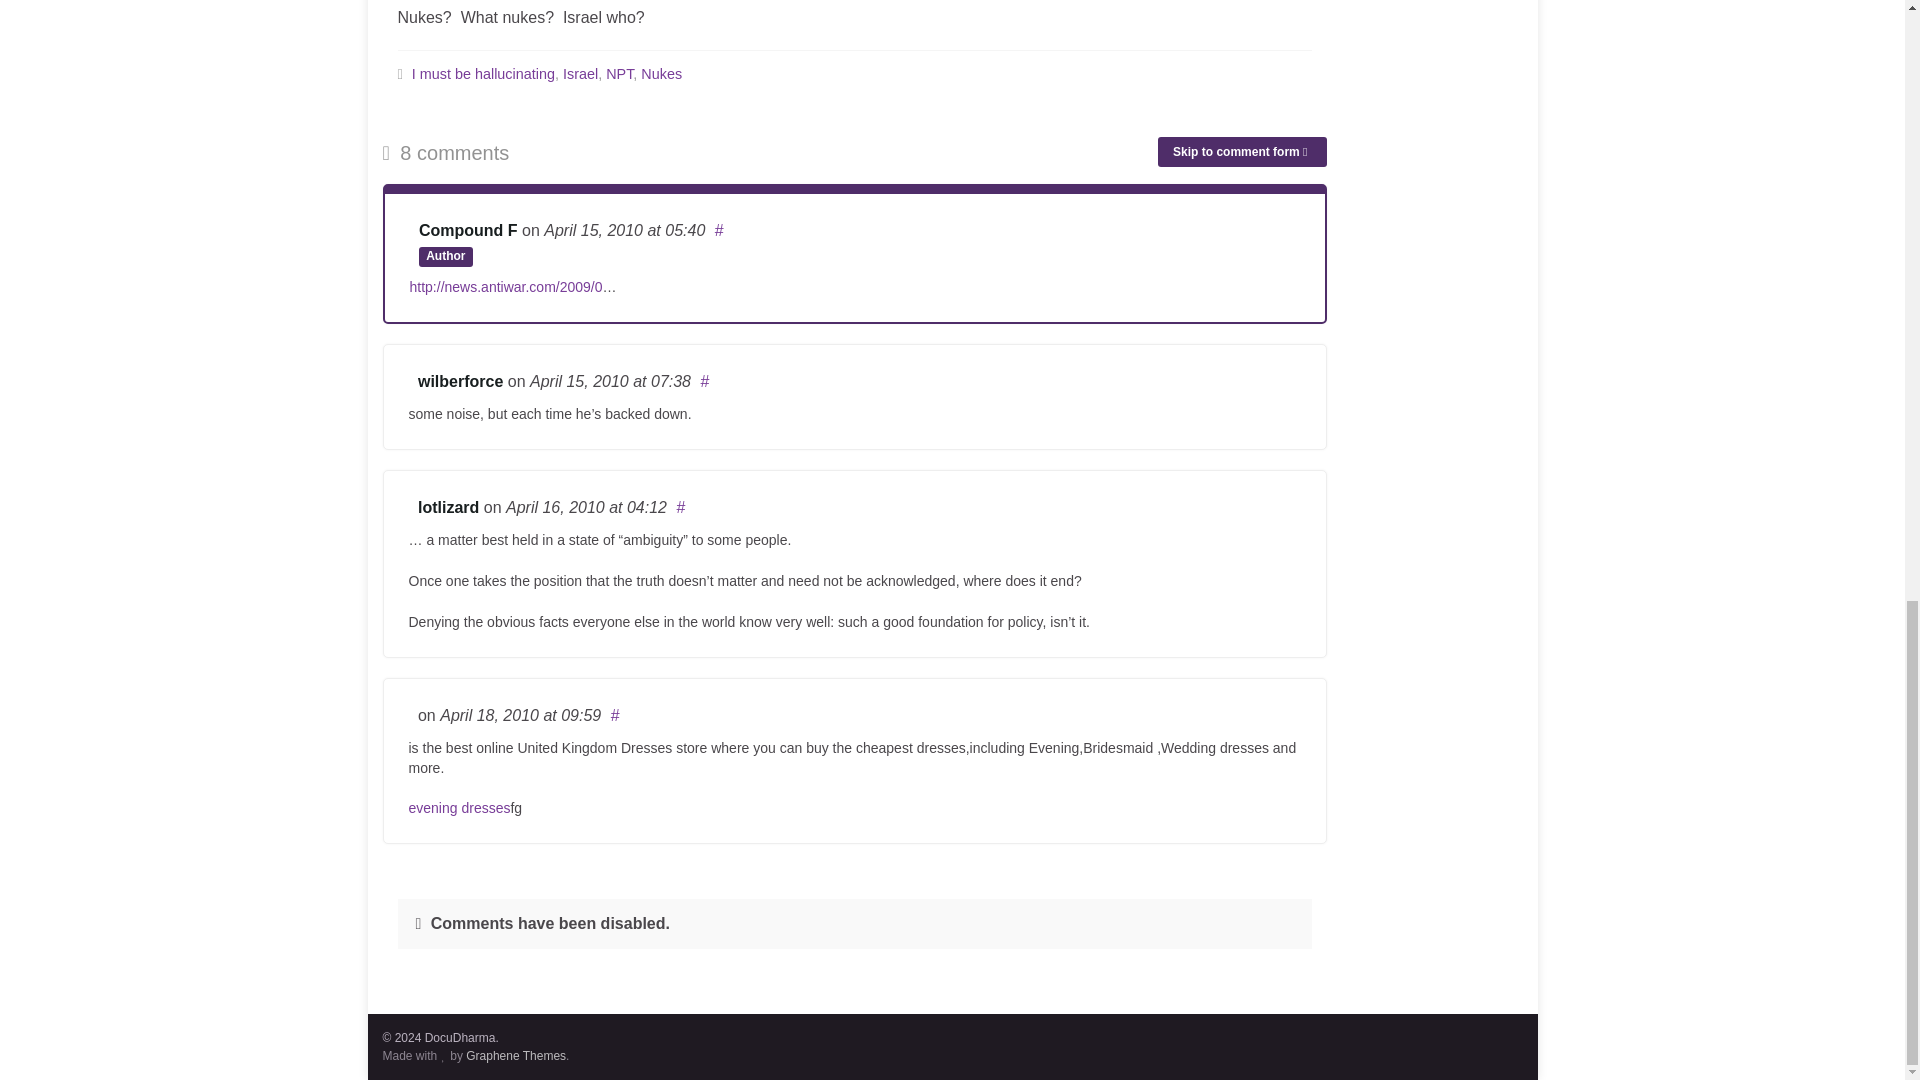  What do you see at coordinates (483, 74) in the screenshot?
I see `I must be hallucinating` at bounding box center [483, 74].